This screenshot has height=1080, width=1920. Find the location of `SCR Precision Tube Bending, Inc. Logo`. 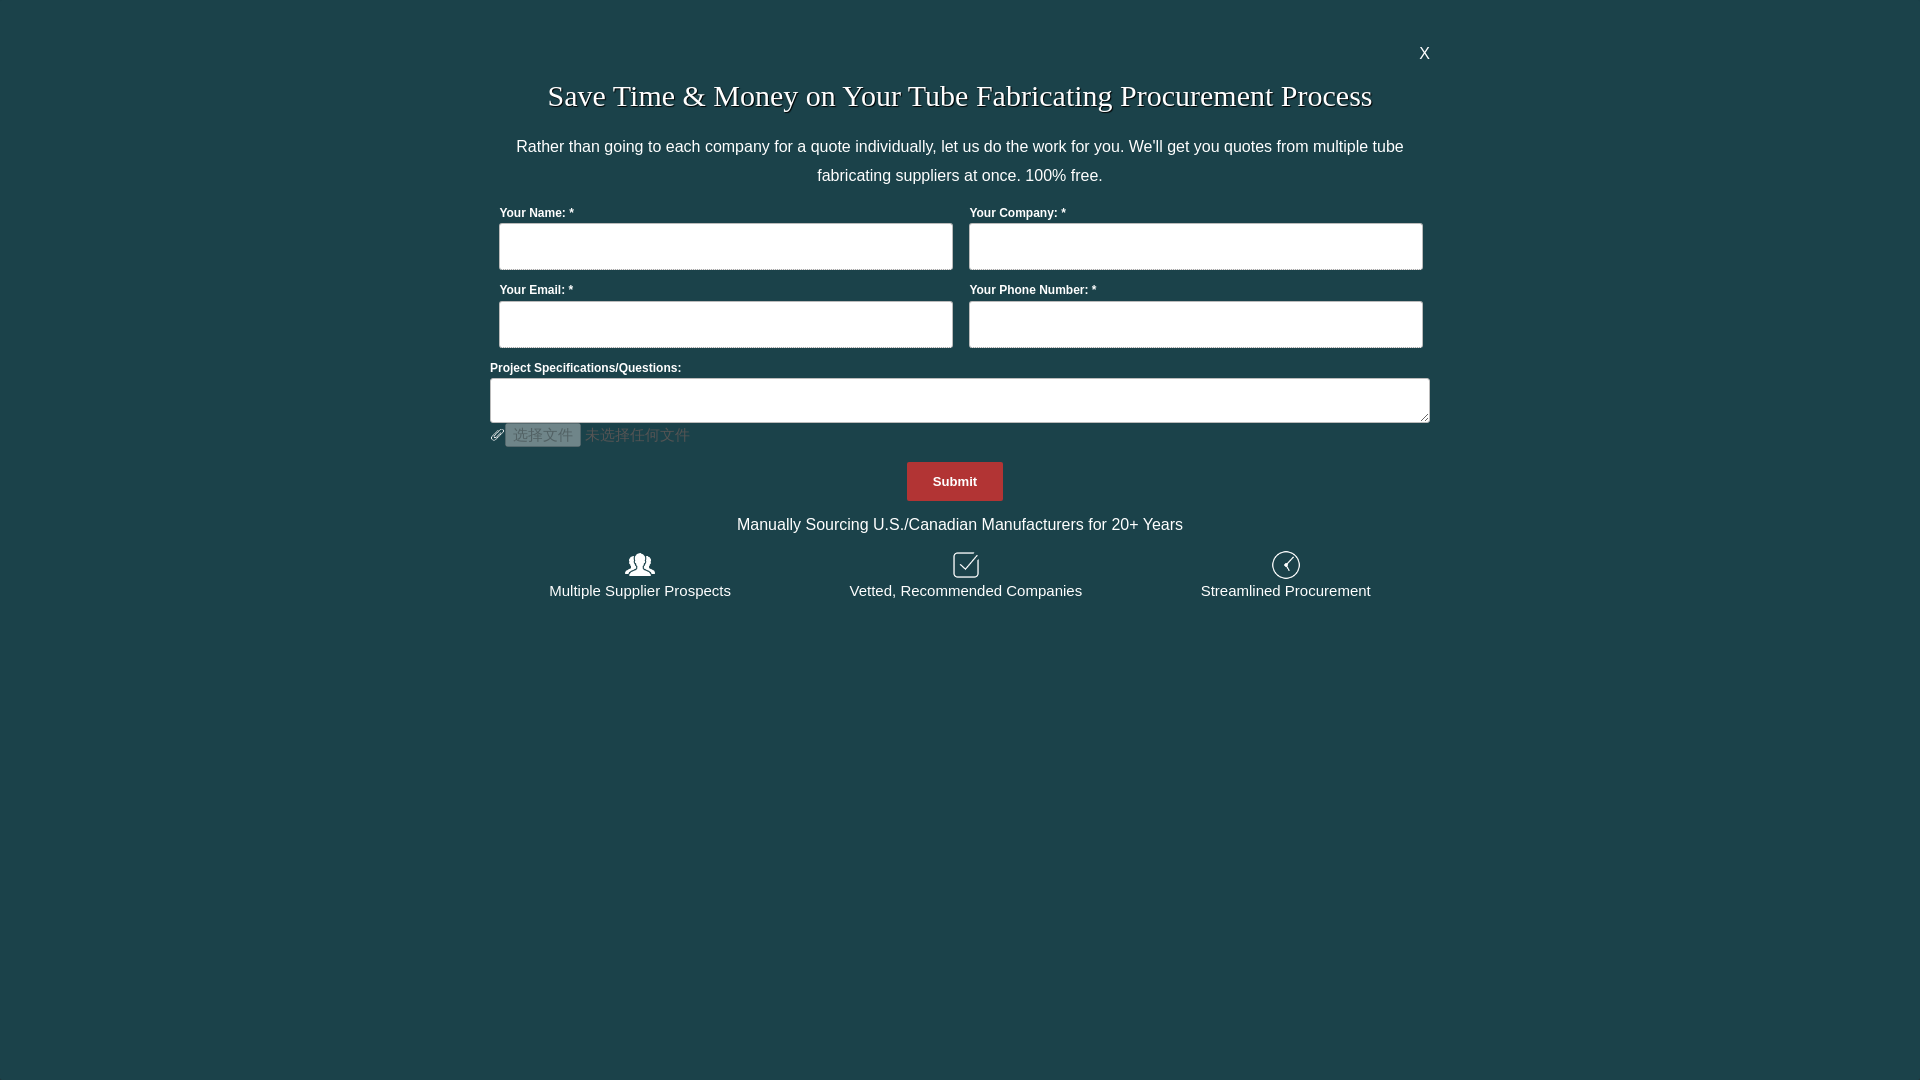

SCR Precision Tube Bending, Inc. Logo is located at coordinates (1298, 288).